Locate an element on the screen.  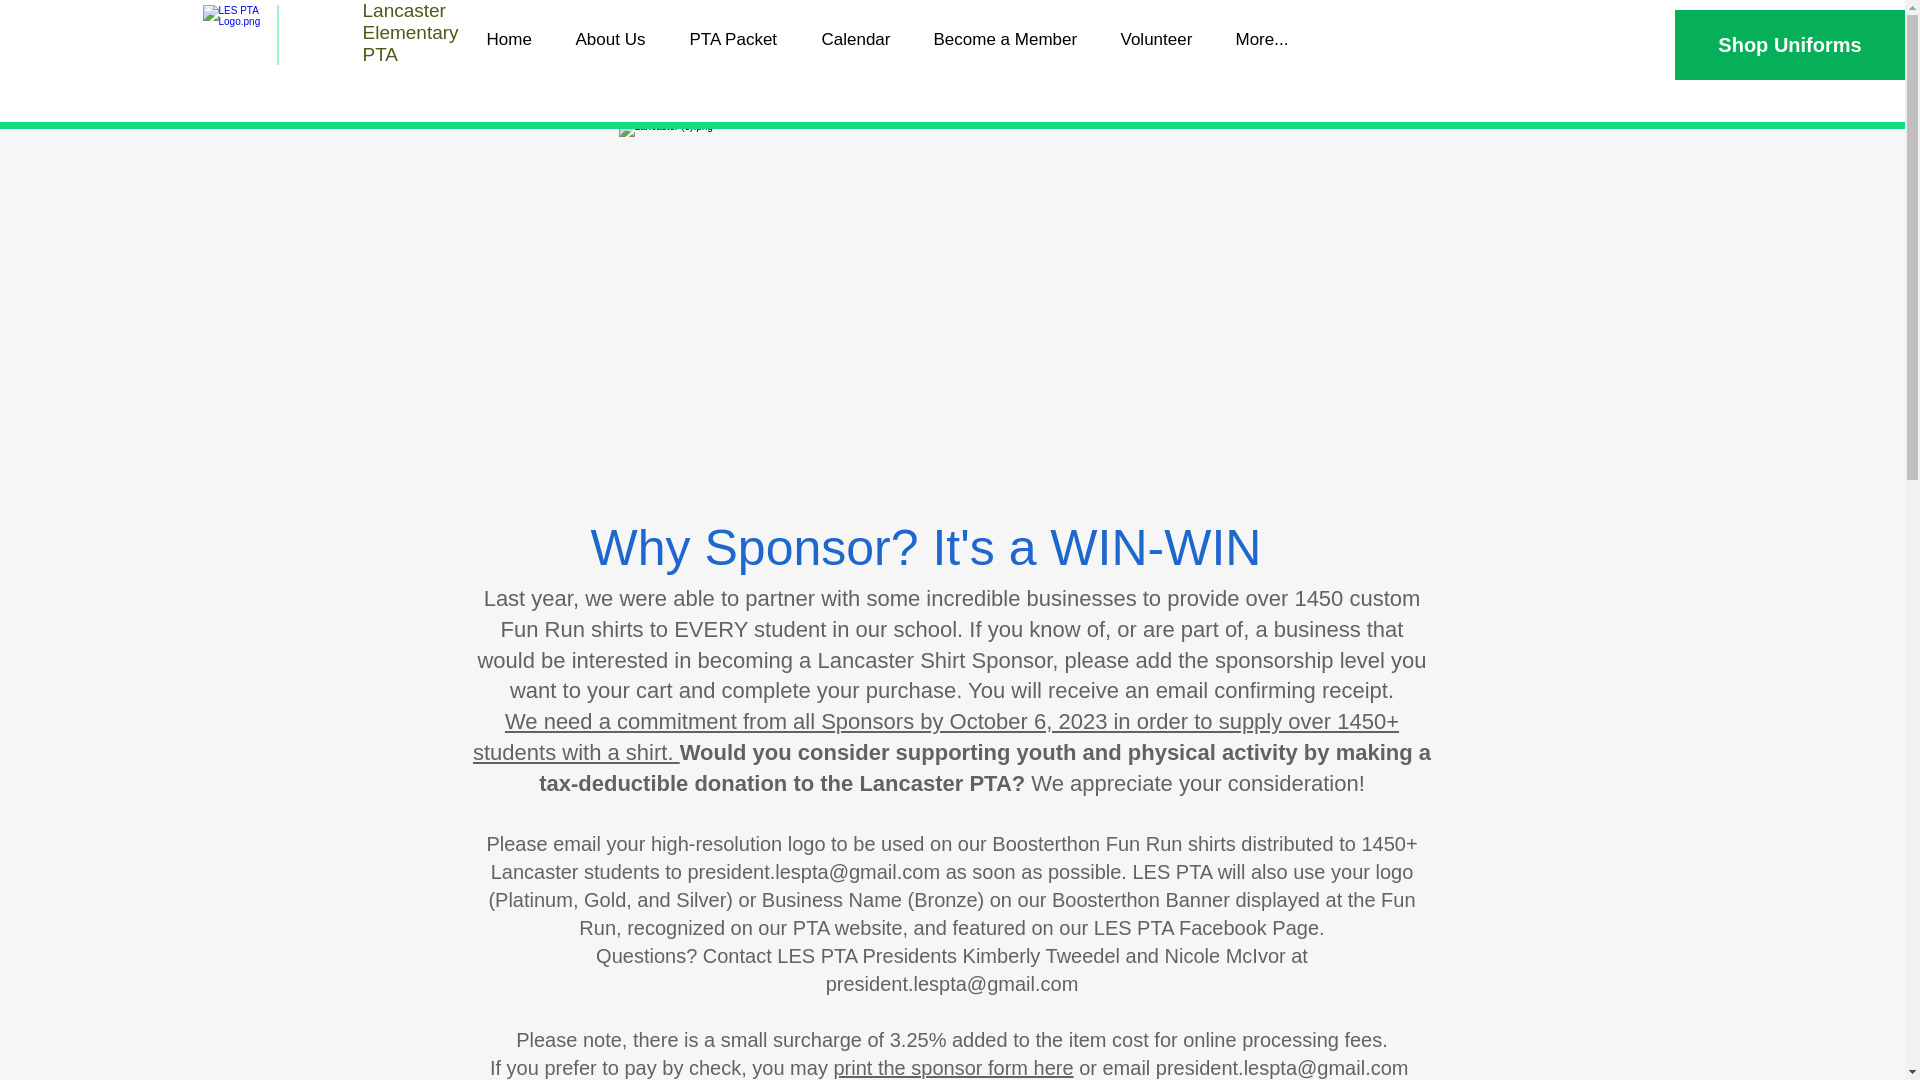
print the sponsor form here is located at coordinates (953, 1068).